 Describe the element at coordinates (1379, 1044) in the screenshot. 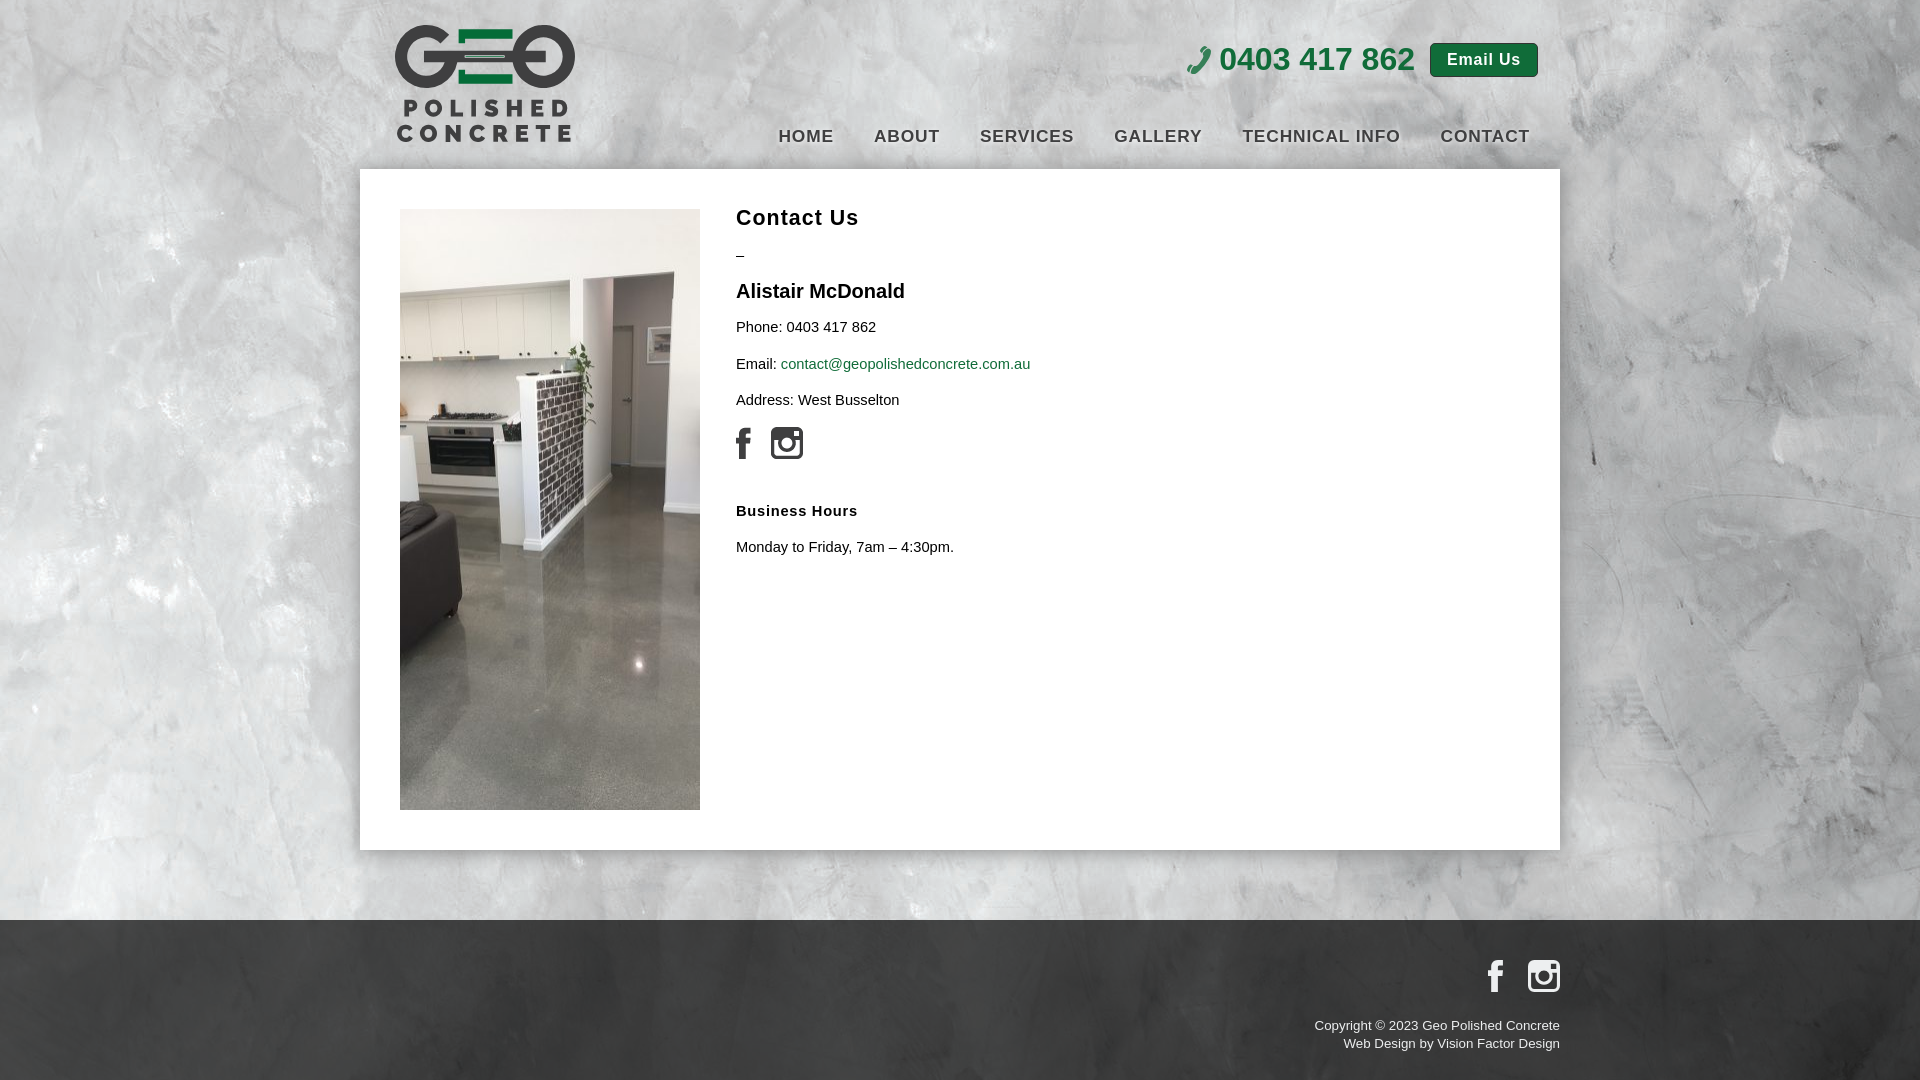

I see `Web Design` at that location.